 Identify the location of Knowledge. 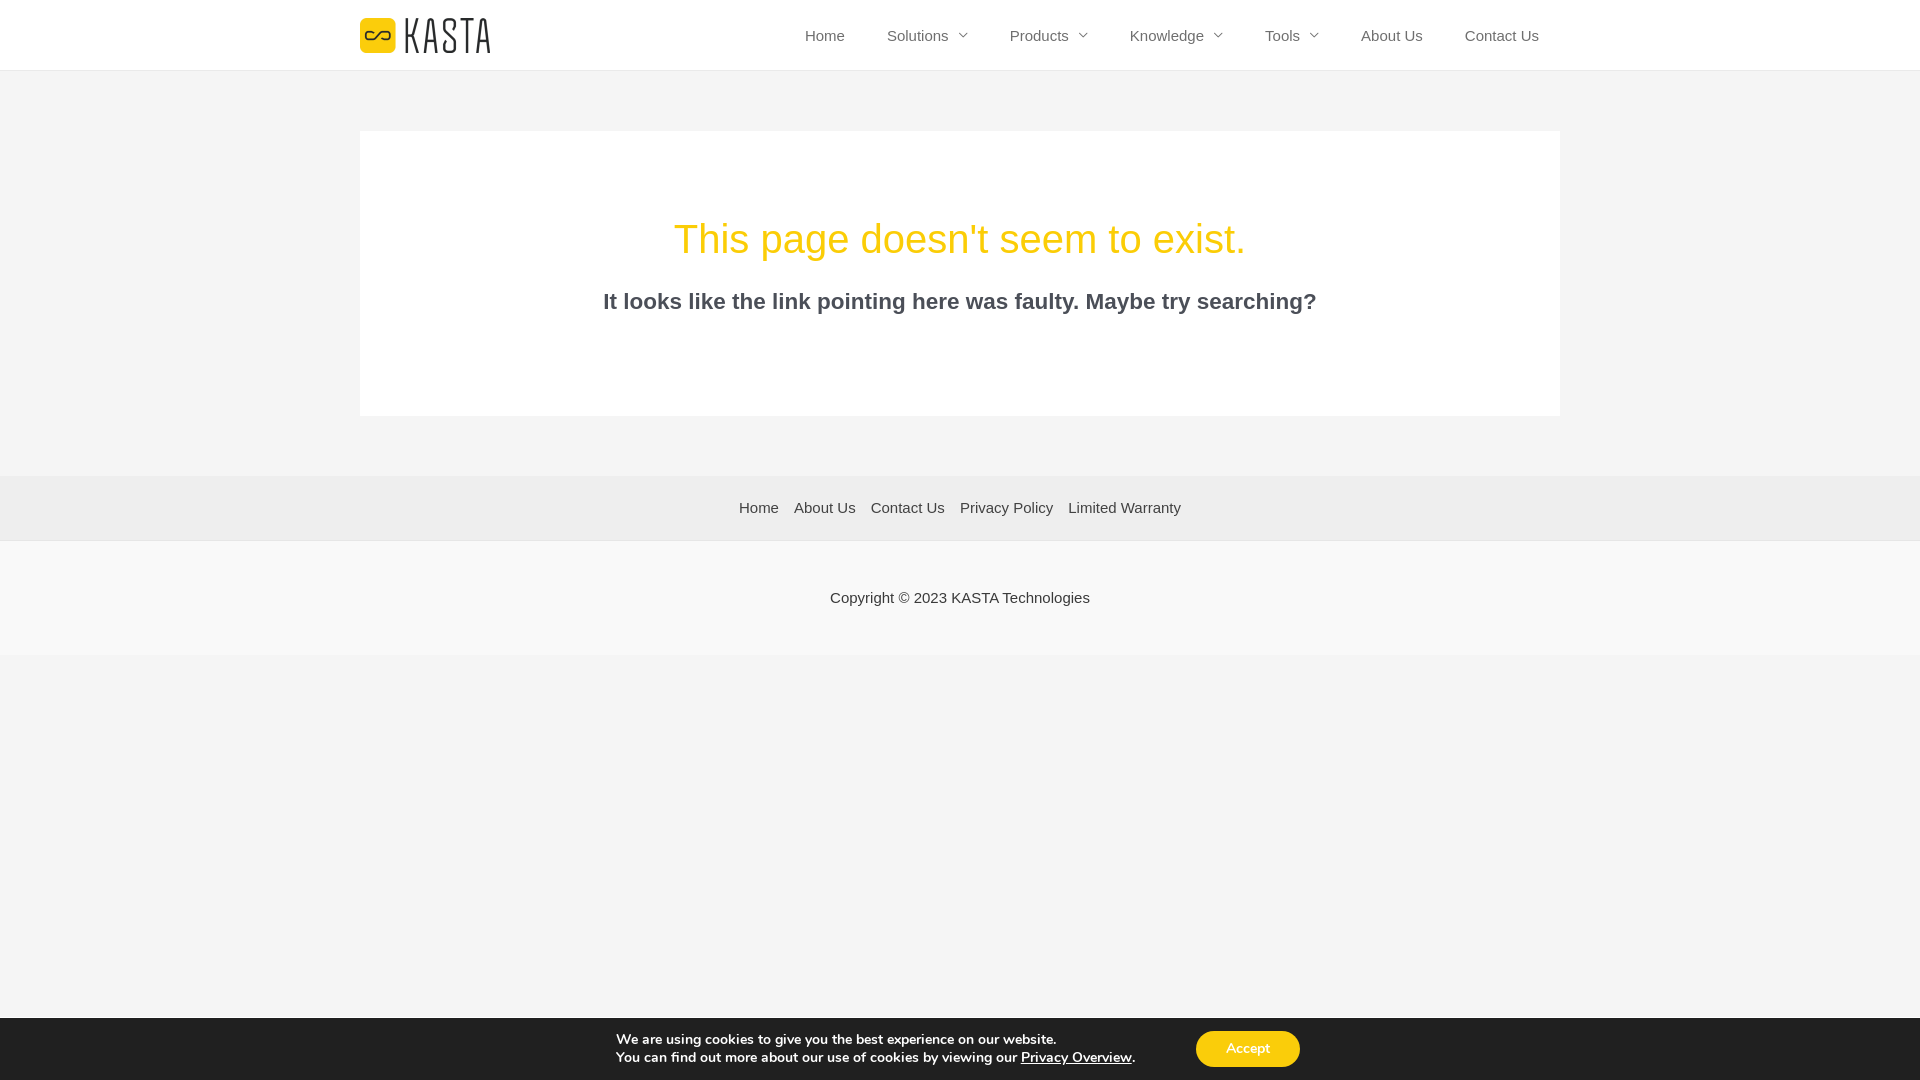
(1176, 36).